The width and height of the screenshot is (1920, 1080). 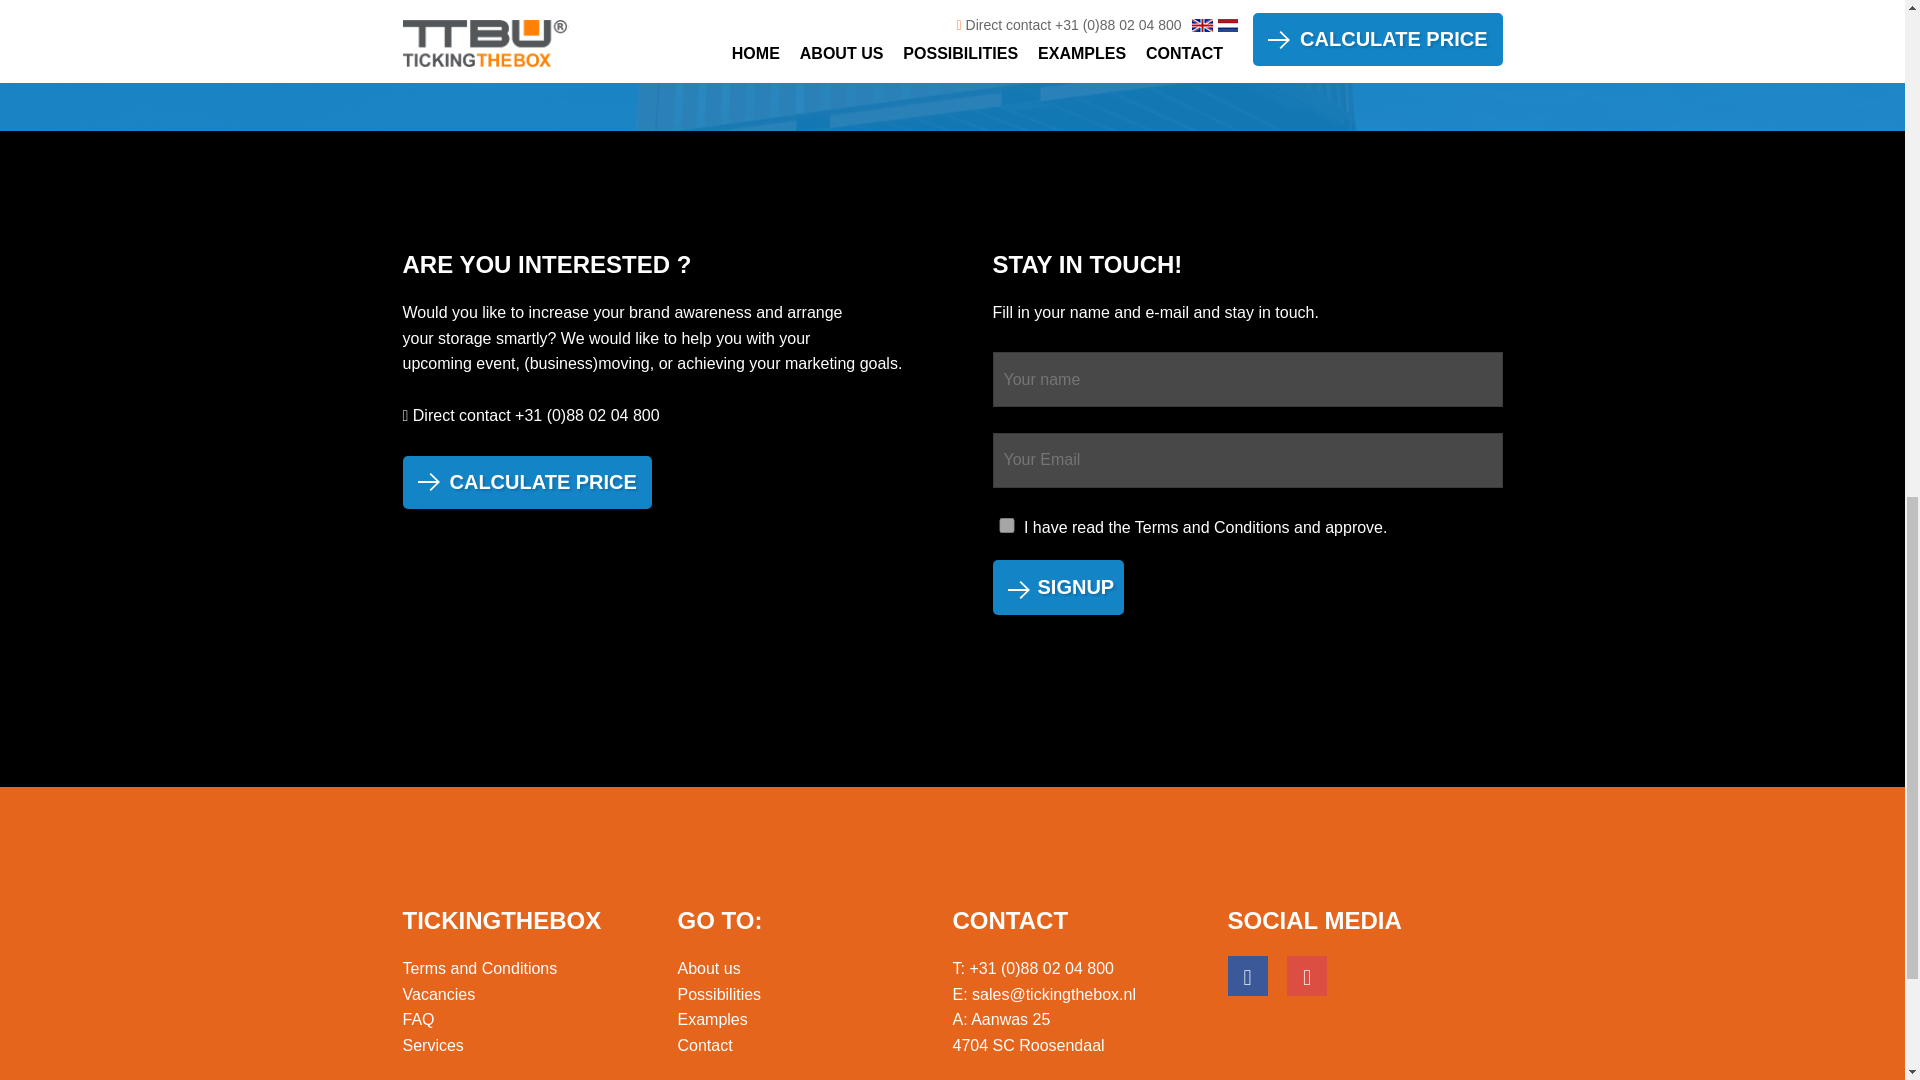 What do you see at coordinates (1248, 975) in the screenshot?
I see `Facebook` at bounding box center [1248, 975].